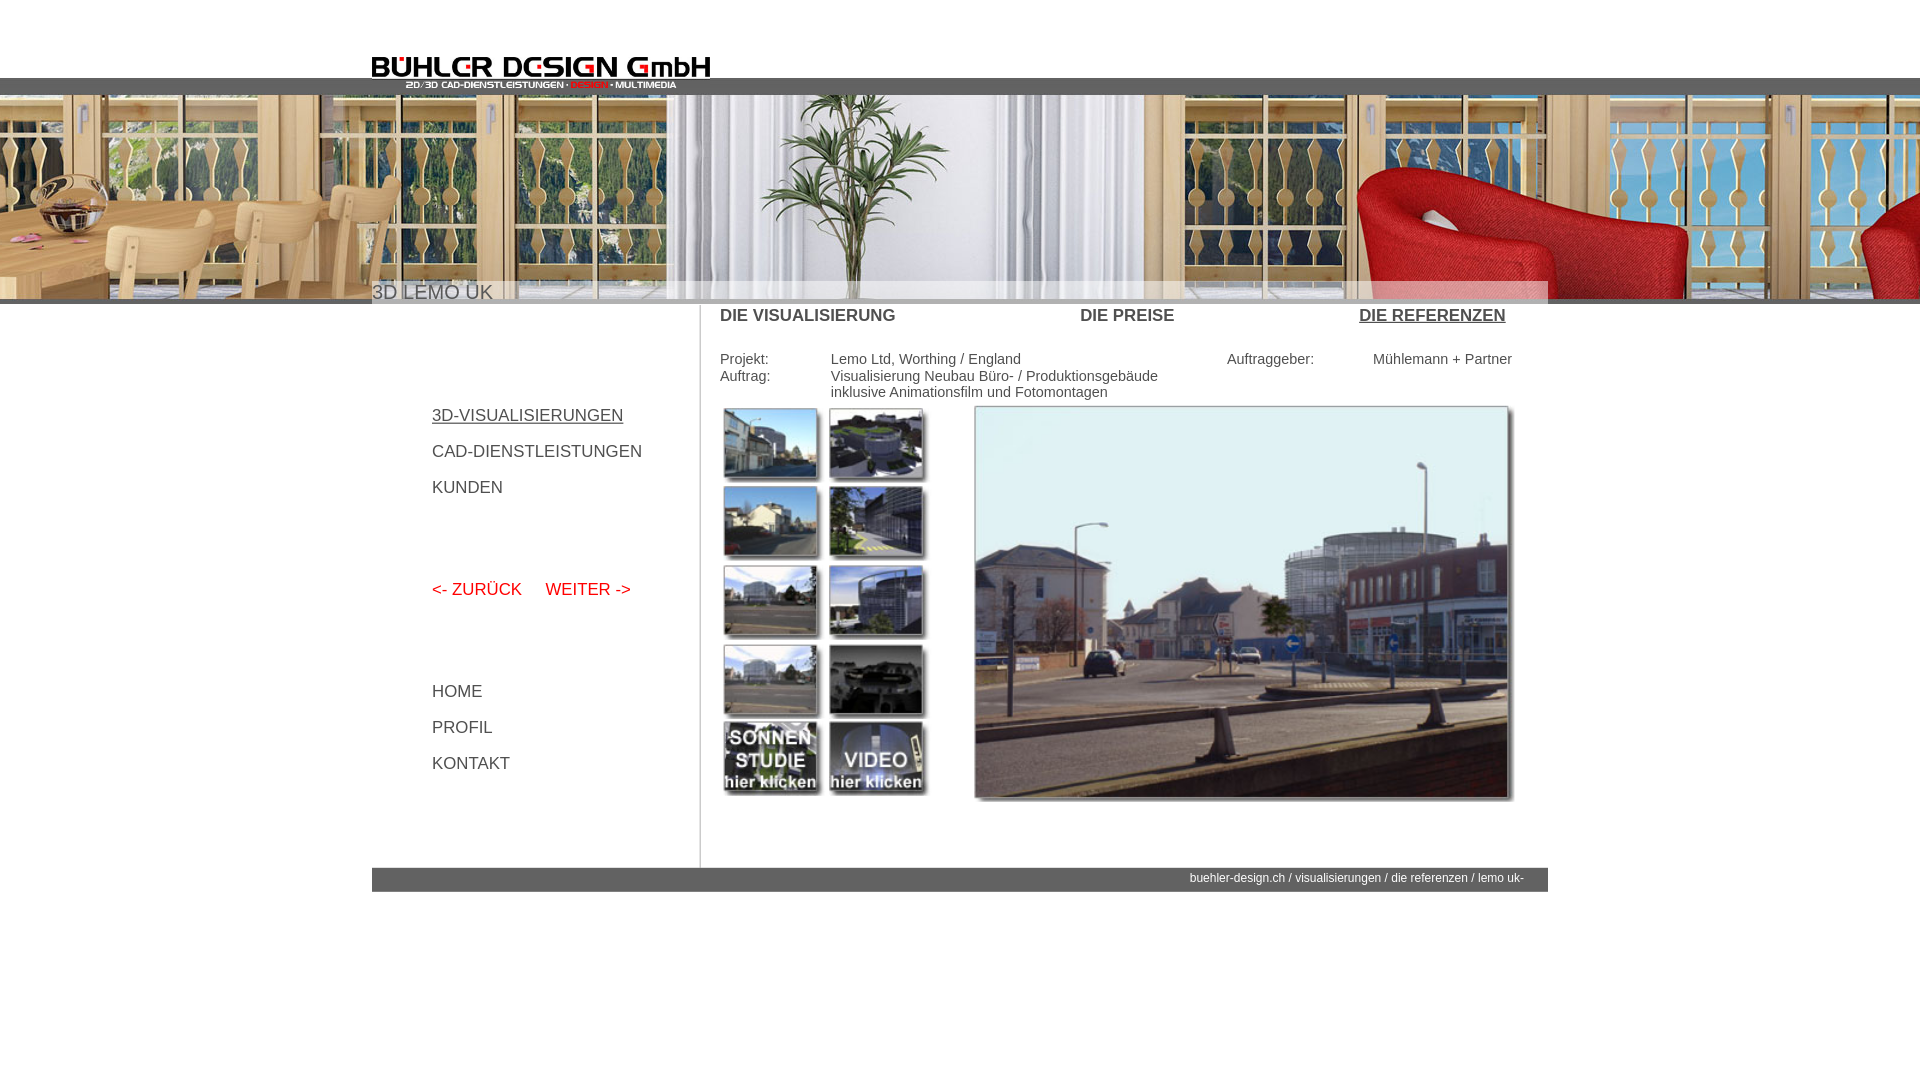  I want to click on HOME, so click(453, 690).